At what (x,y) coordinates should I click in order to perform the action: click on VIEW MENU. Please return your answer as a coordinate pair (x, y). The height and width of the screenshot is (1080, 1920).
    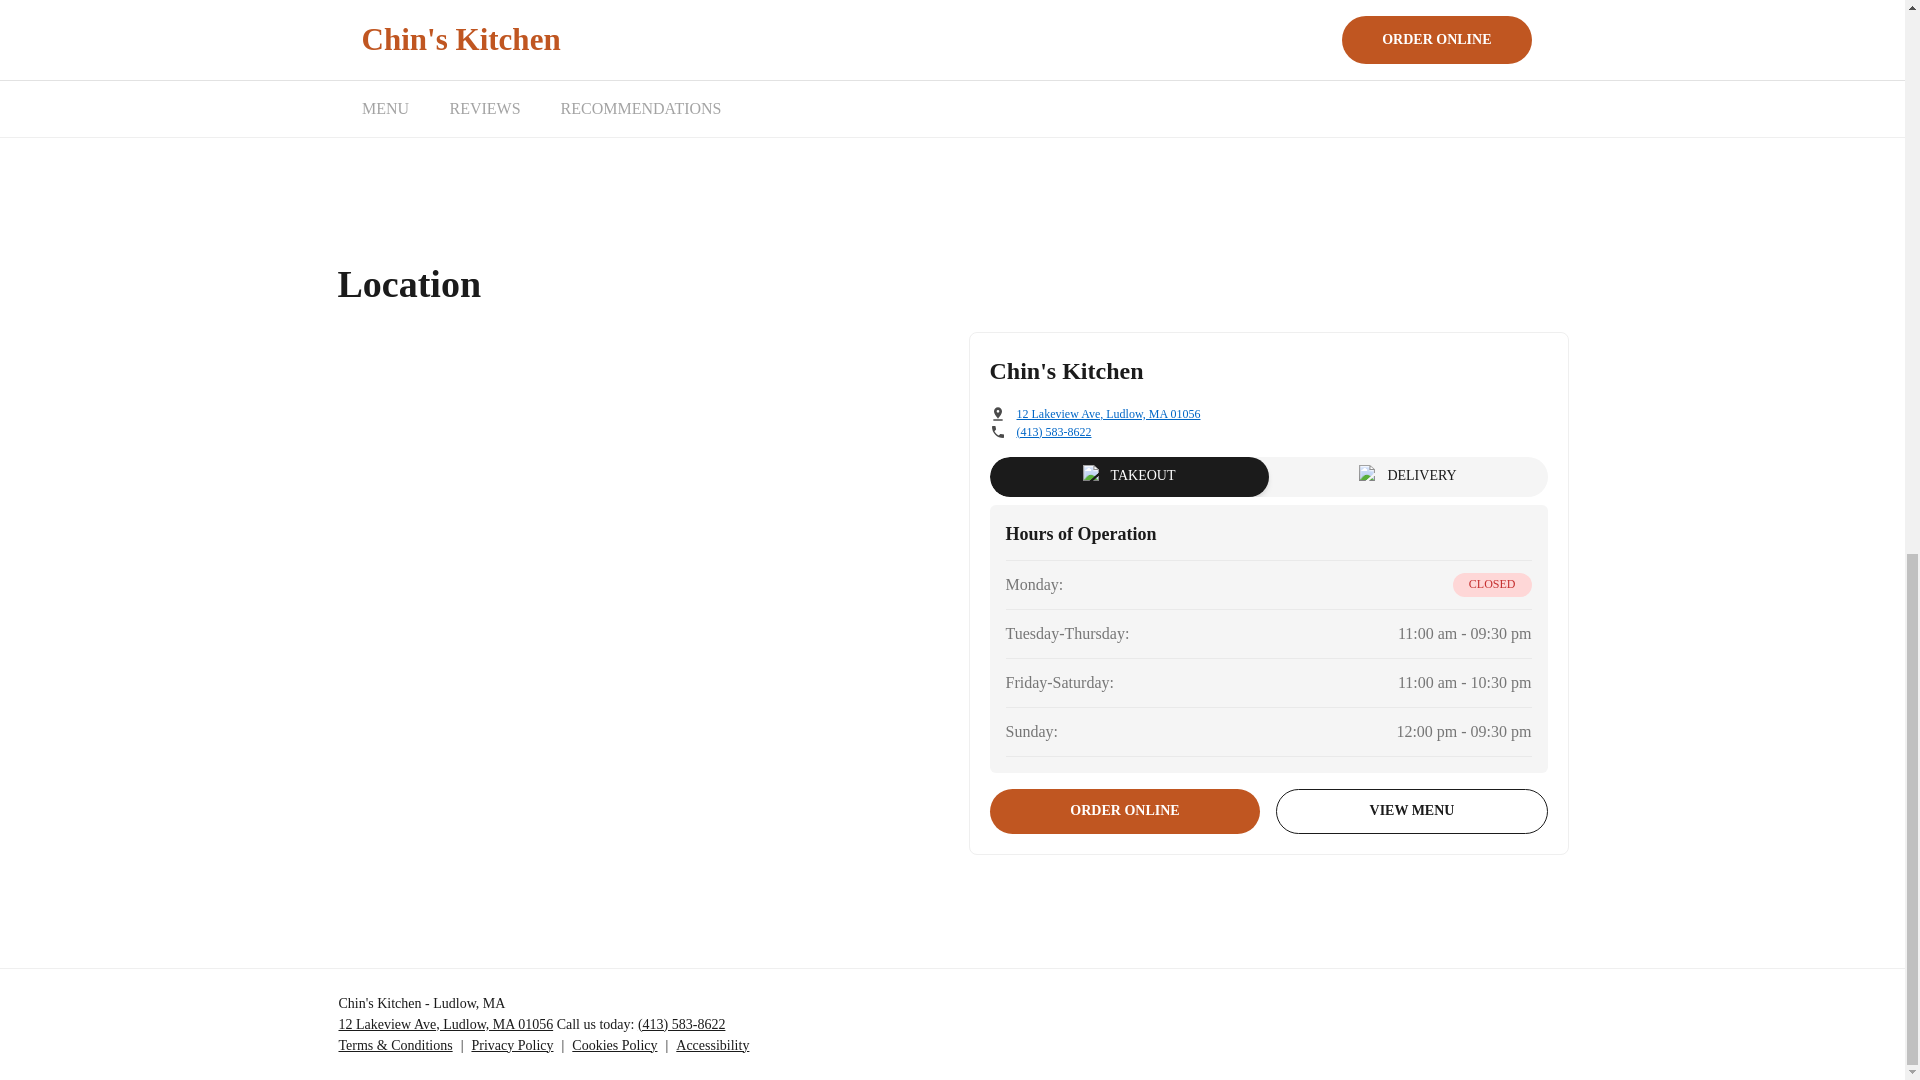
    Looking at the image, I should click on (1412, 811).